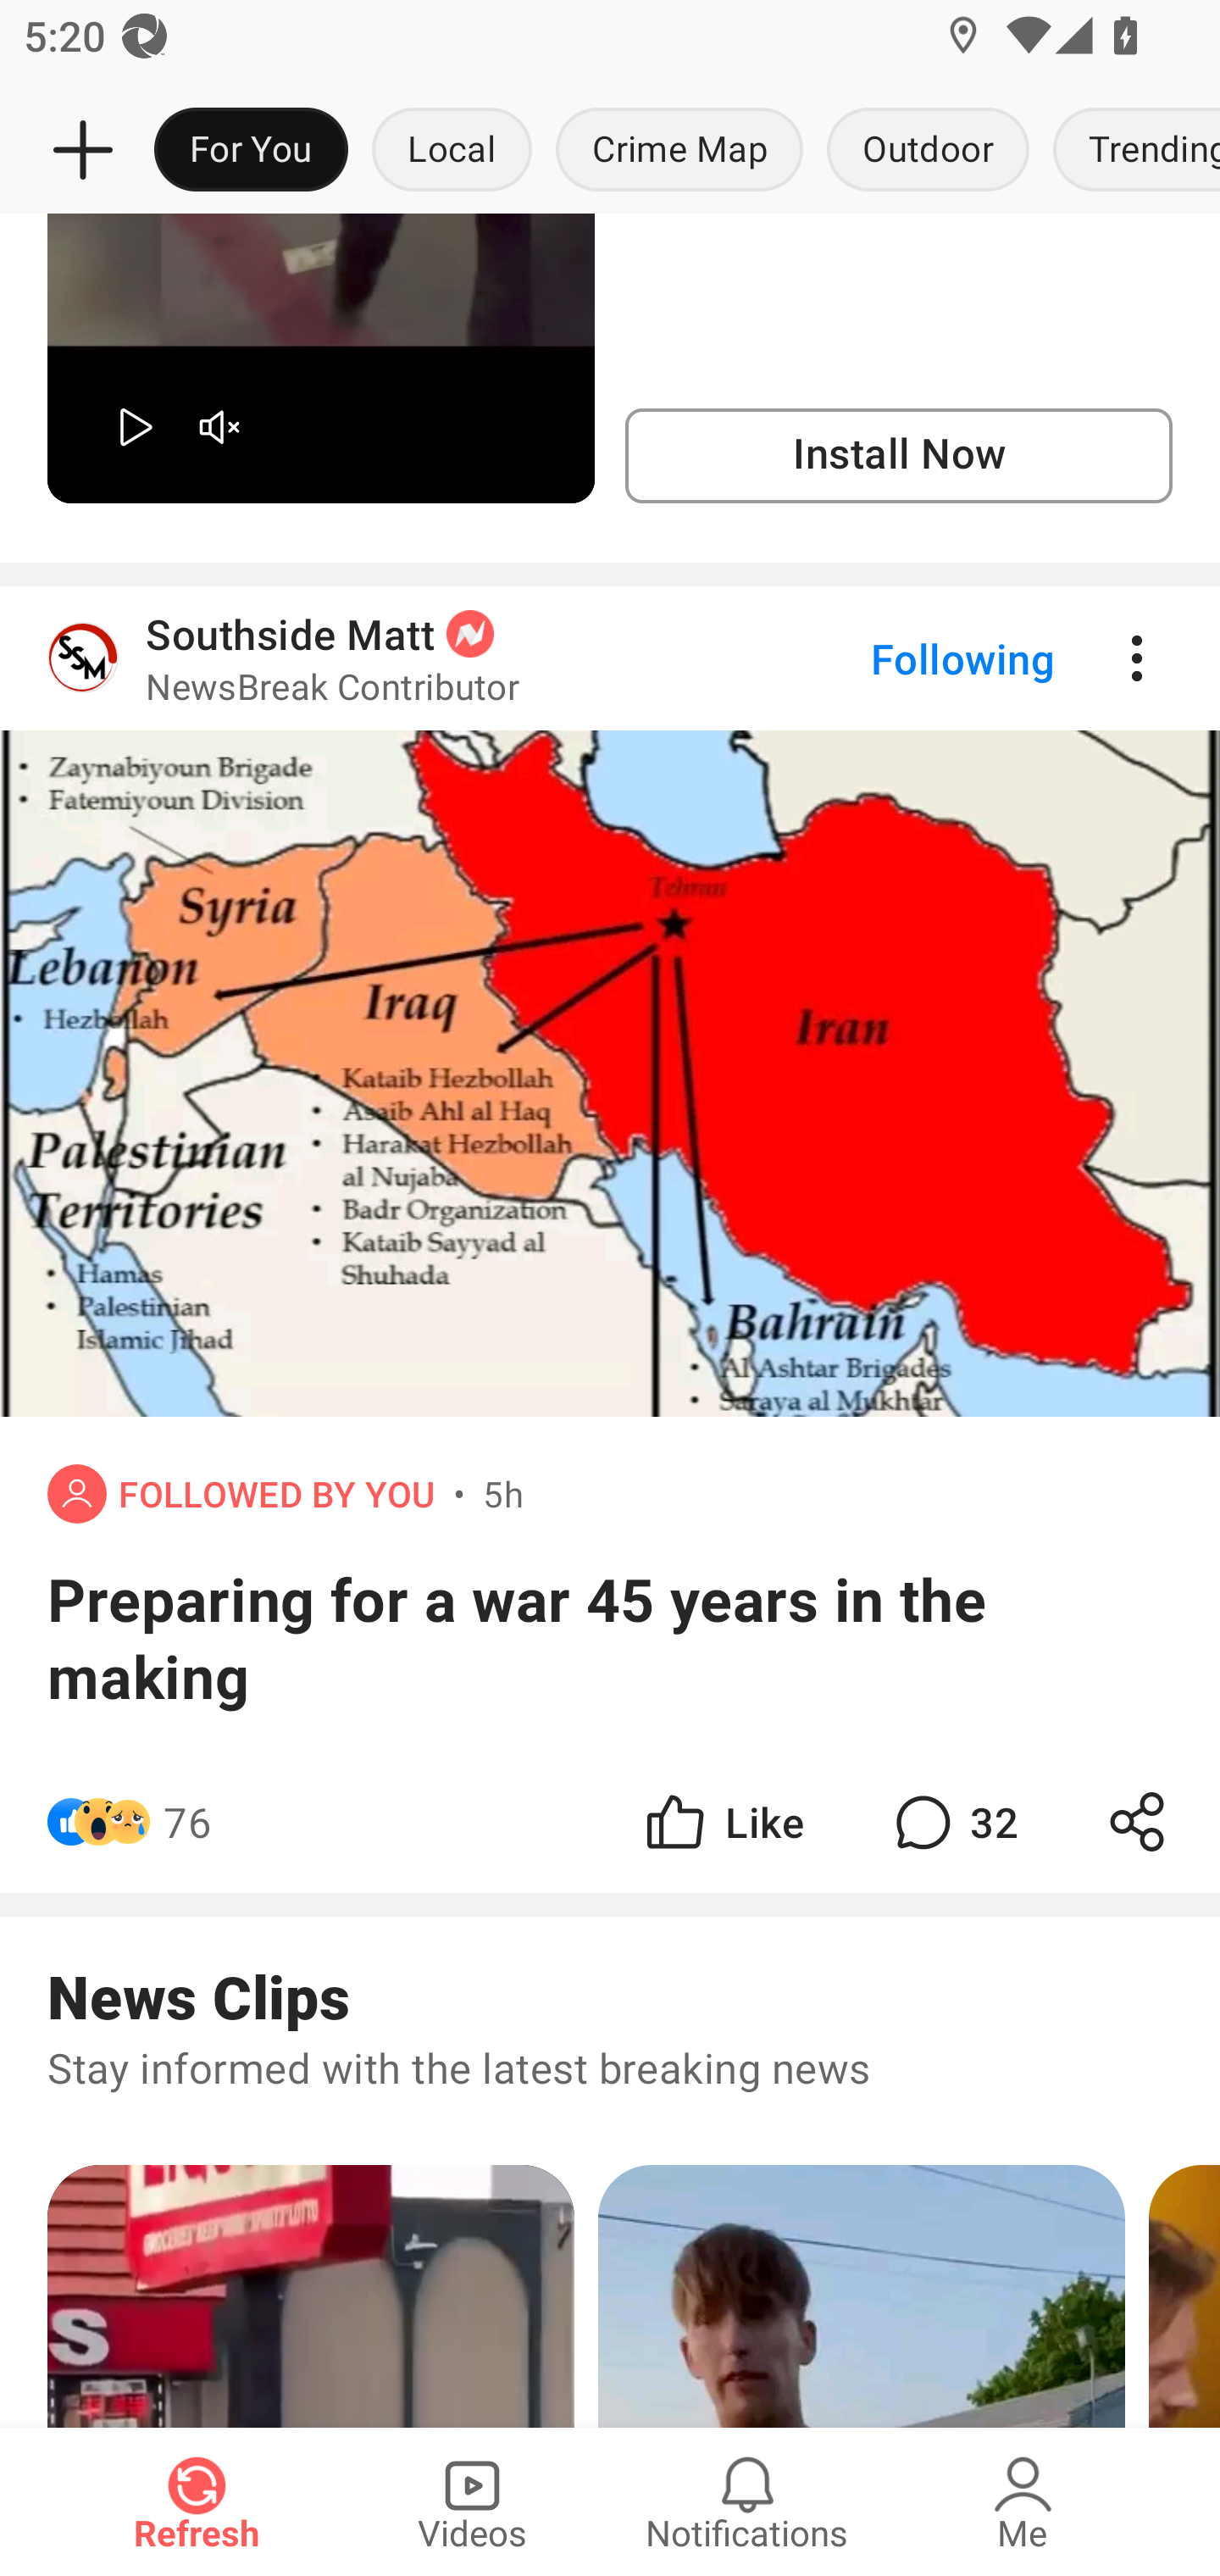 This screenshot has width=1220, height=2576. What do you see at coordinates (952, 1822) in the screenshot?
I see `32` at bounding box center [952, 1822].